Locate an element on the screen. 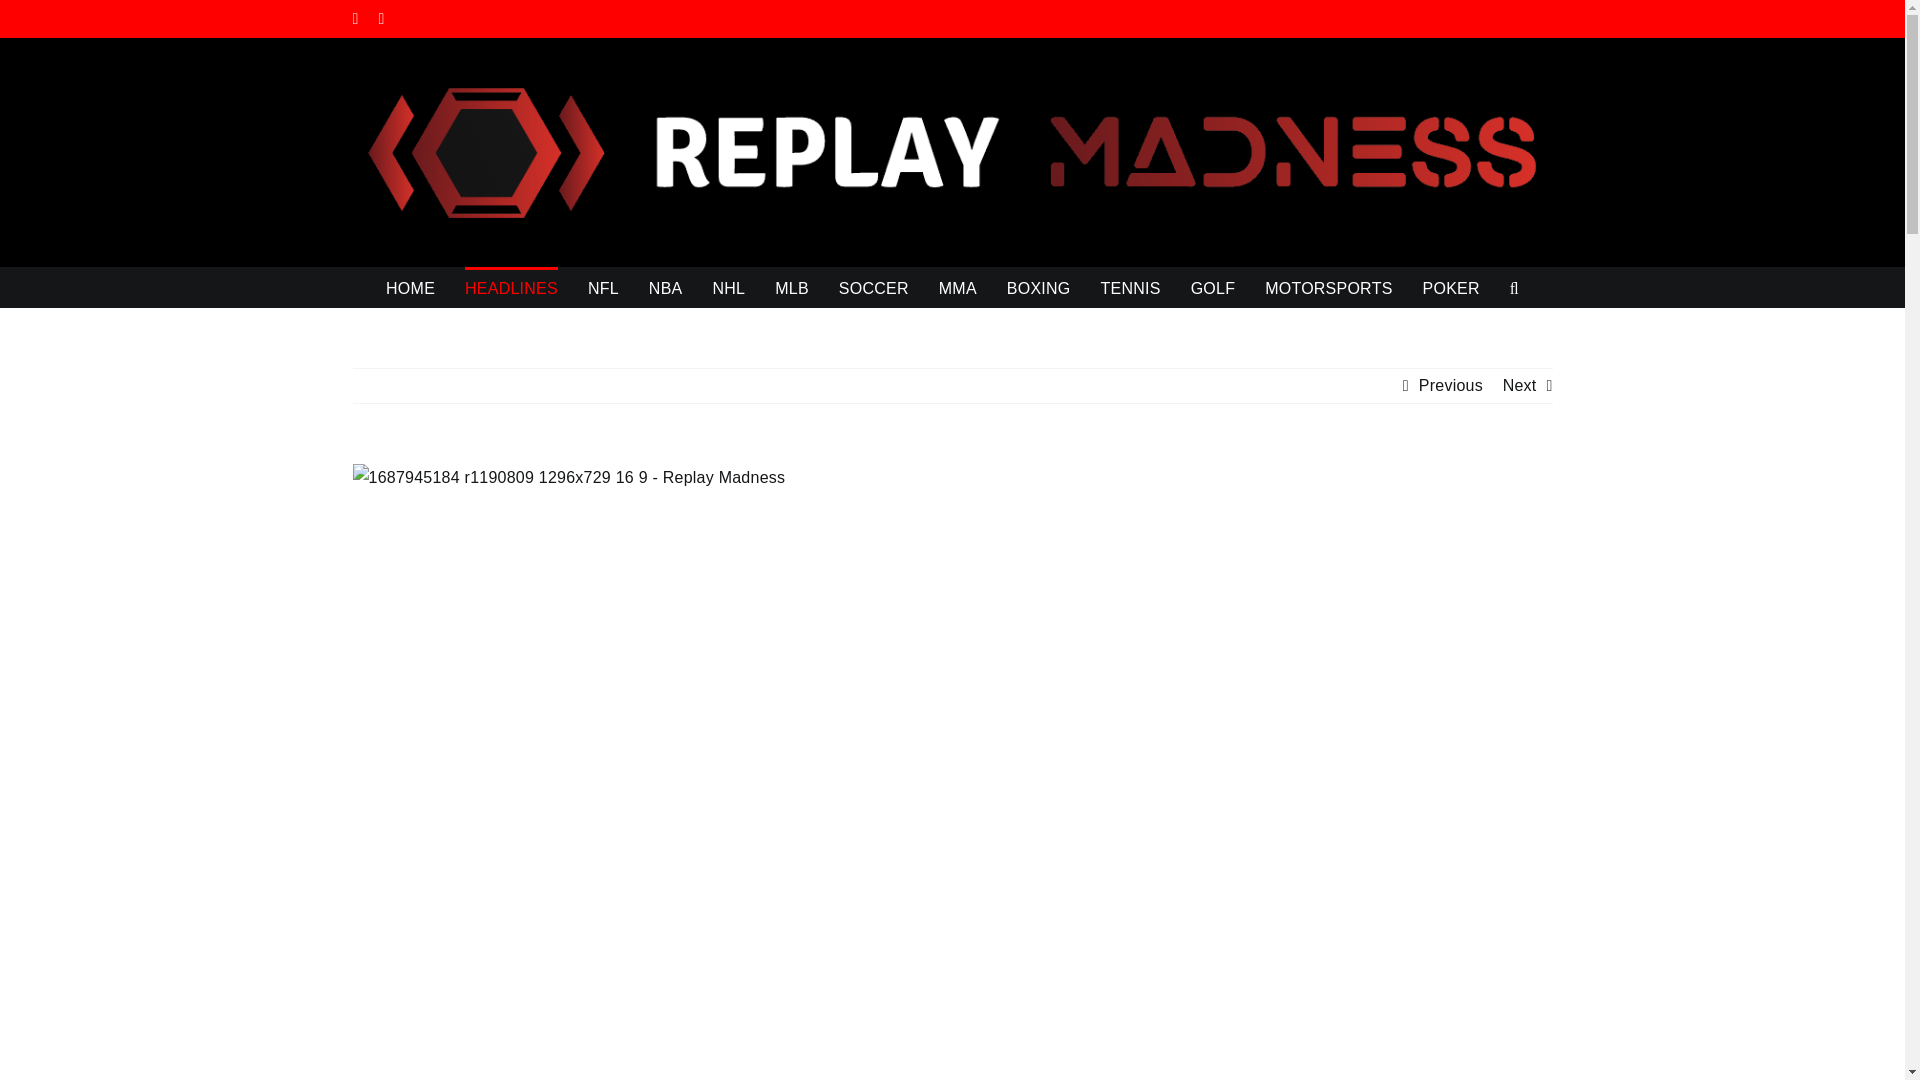  MOTORSPORTS is located at coordinates (1328, 286).